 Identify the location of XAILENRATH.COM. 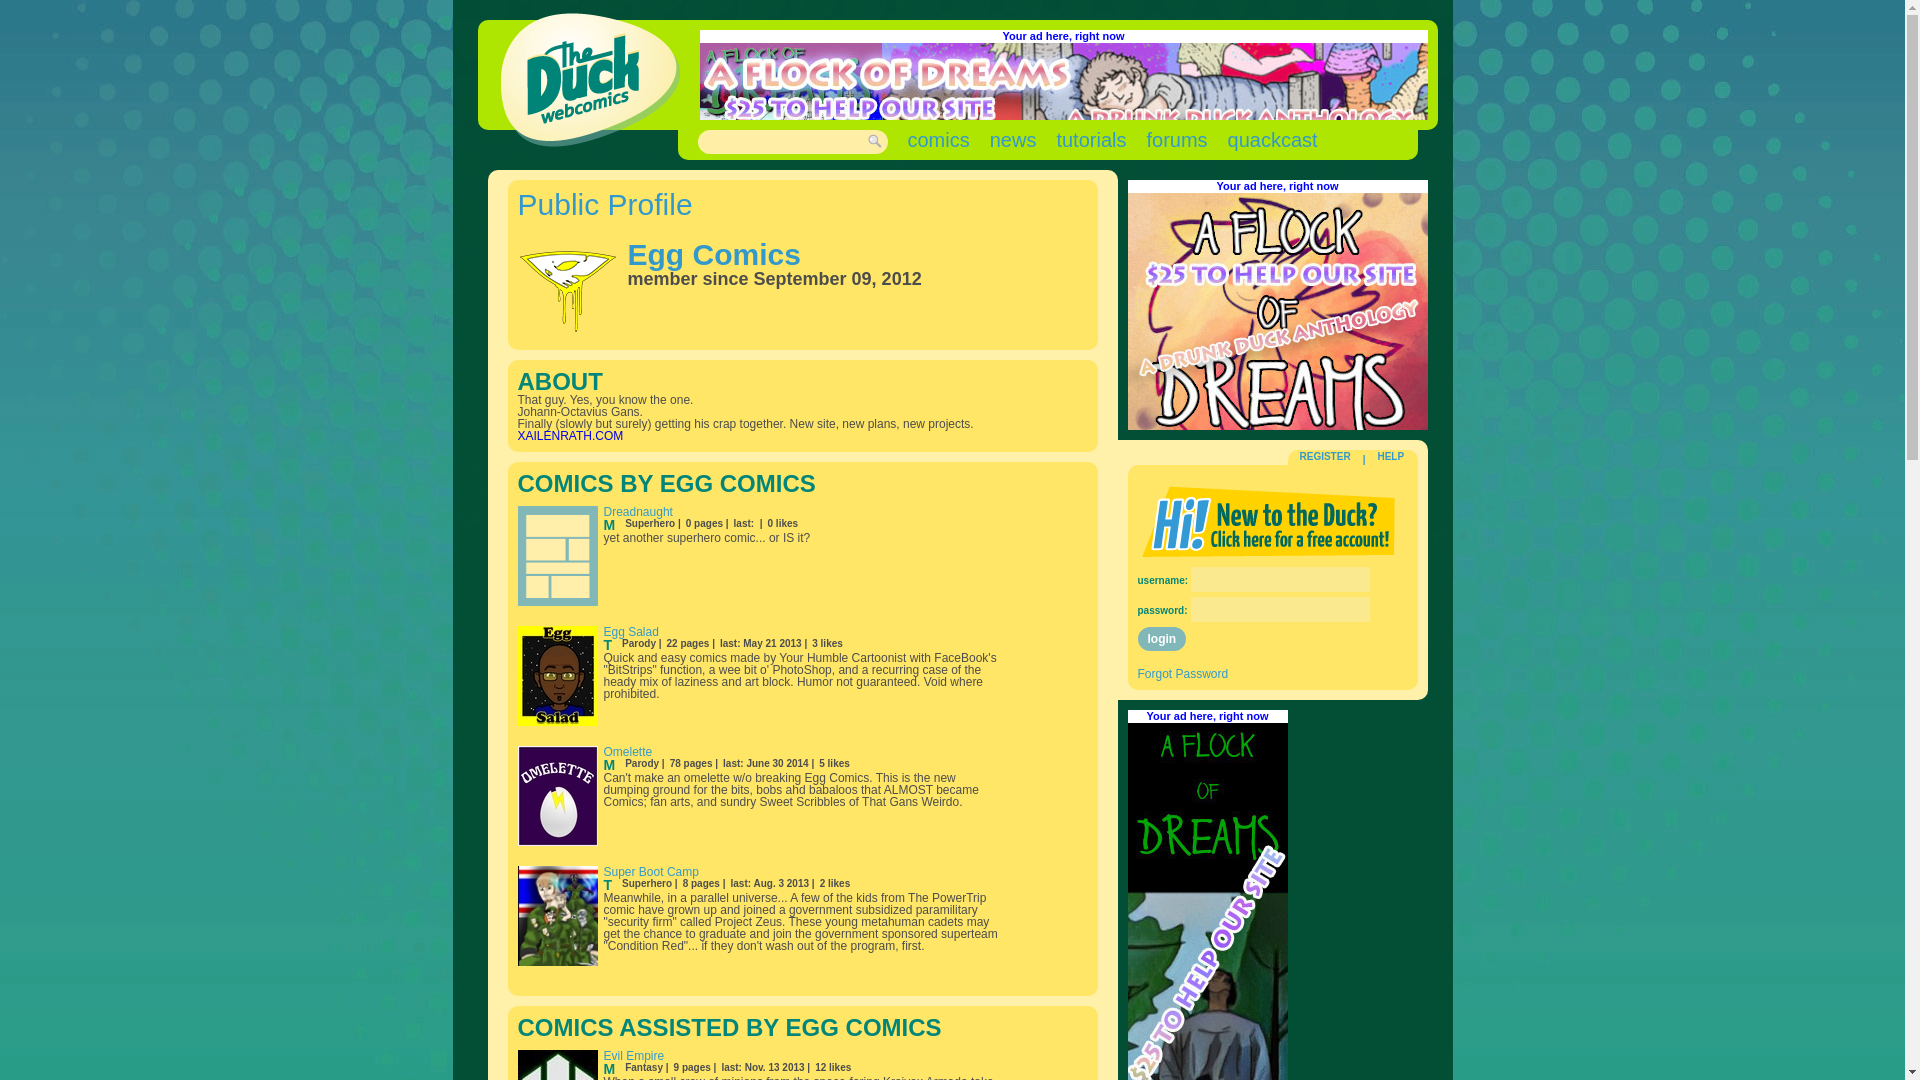
(571, 435).